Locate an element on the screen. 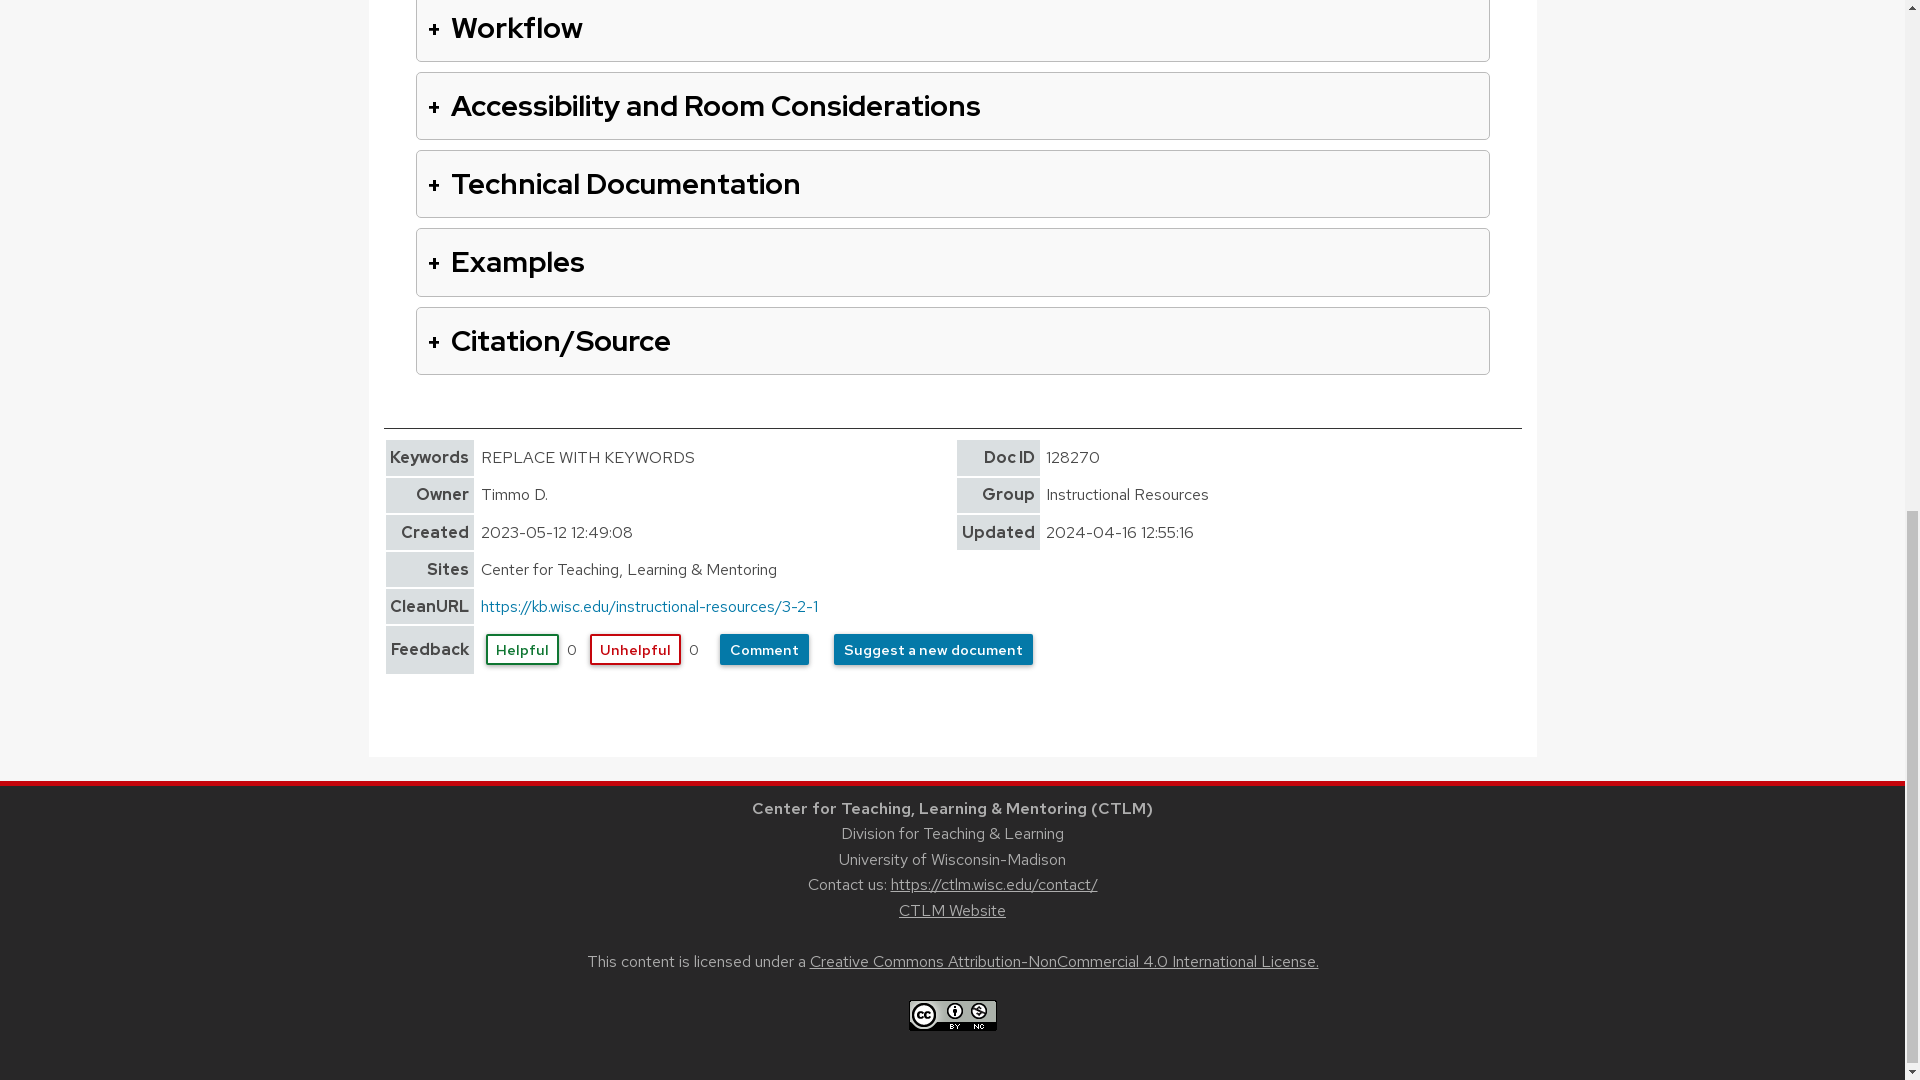 This screenshot has width=1920, height=1080. CTLM Website is located at coordinates (952, 910).